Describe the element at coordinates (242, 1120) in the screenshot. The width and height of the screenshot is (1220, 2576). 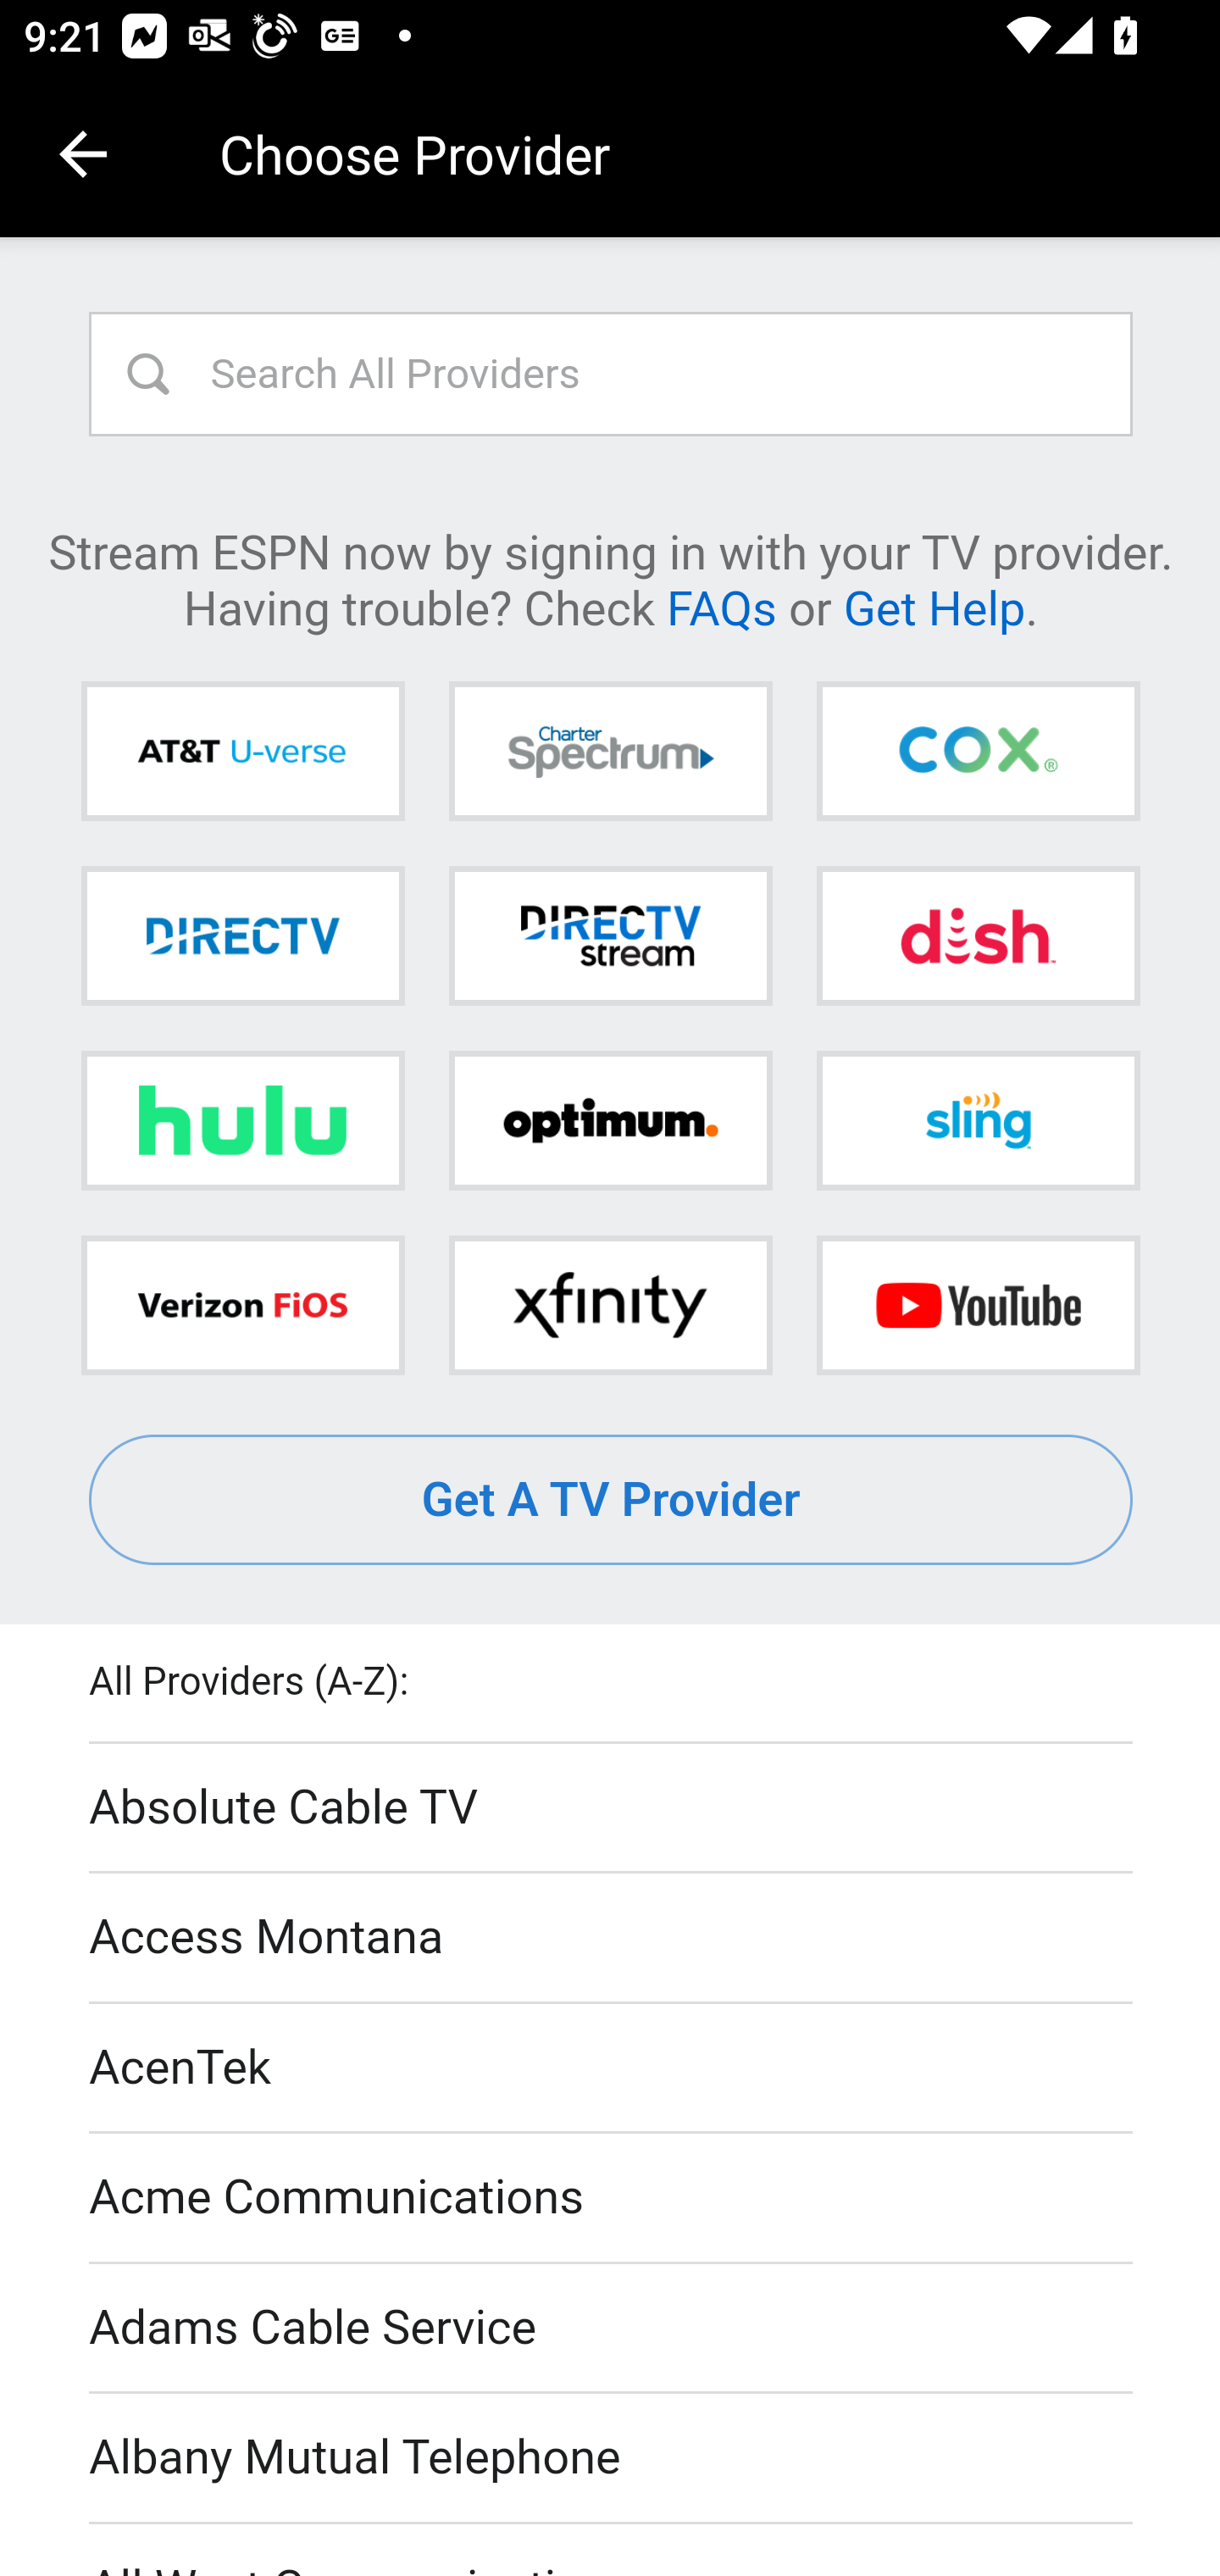
I see `Hulu` at that location.